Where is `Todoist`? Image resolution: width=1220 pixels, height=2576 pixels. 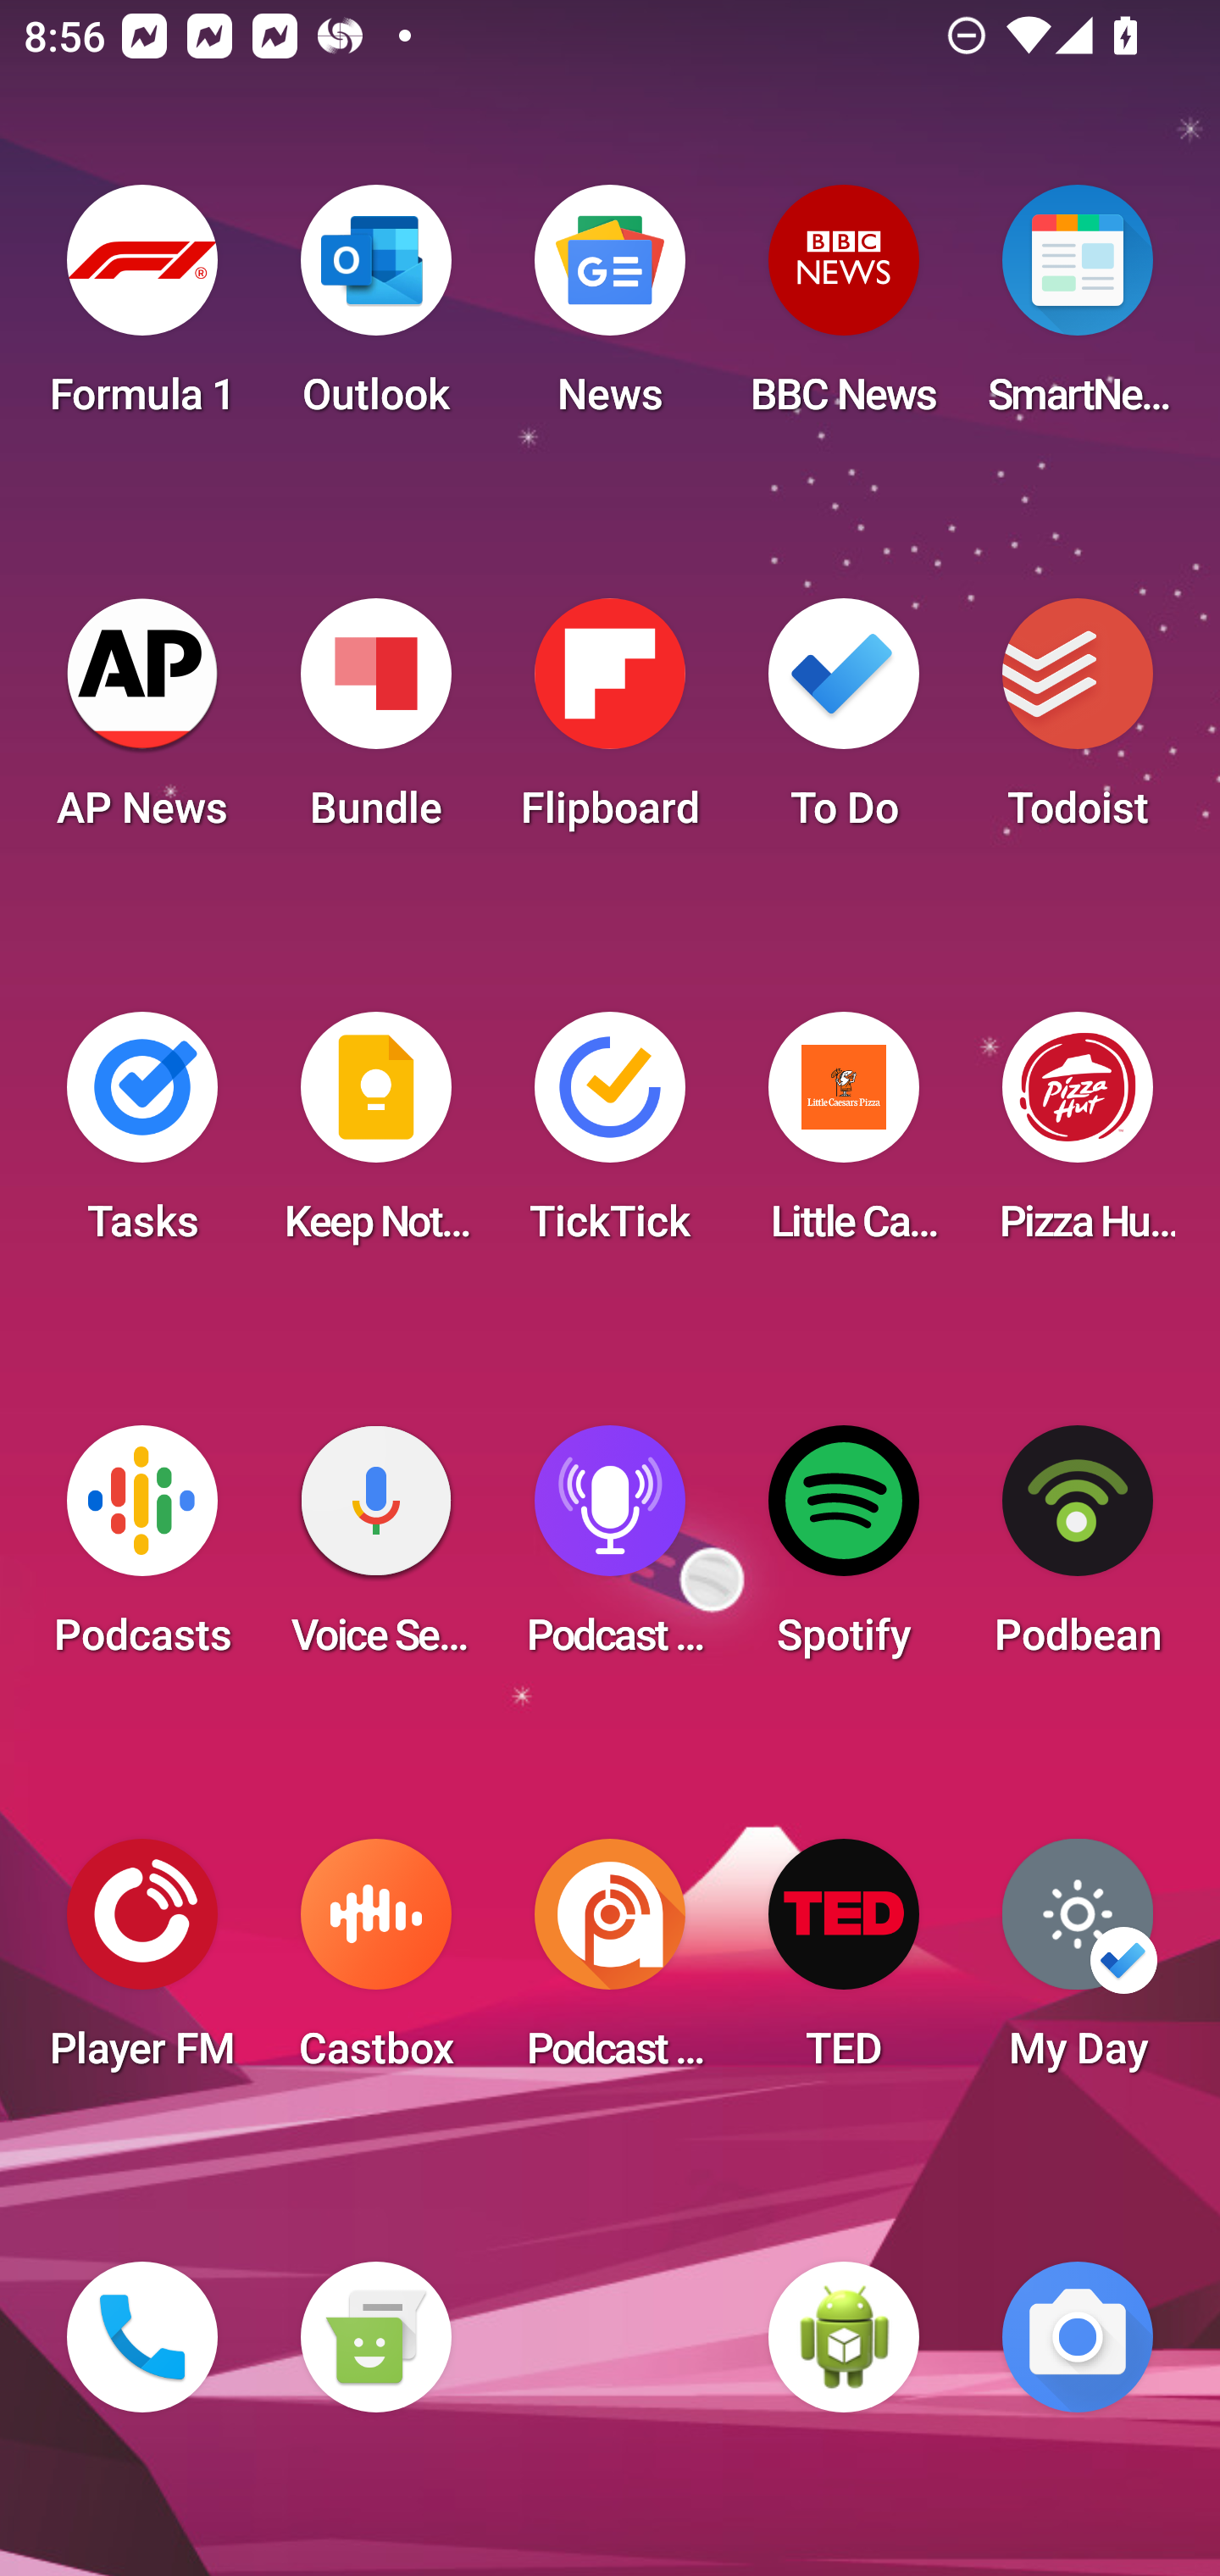
Todoist is located at coordinates (1078, 724).